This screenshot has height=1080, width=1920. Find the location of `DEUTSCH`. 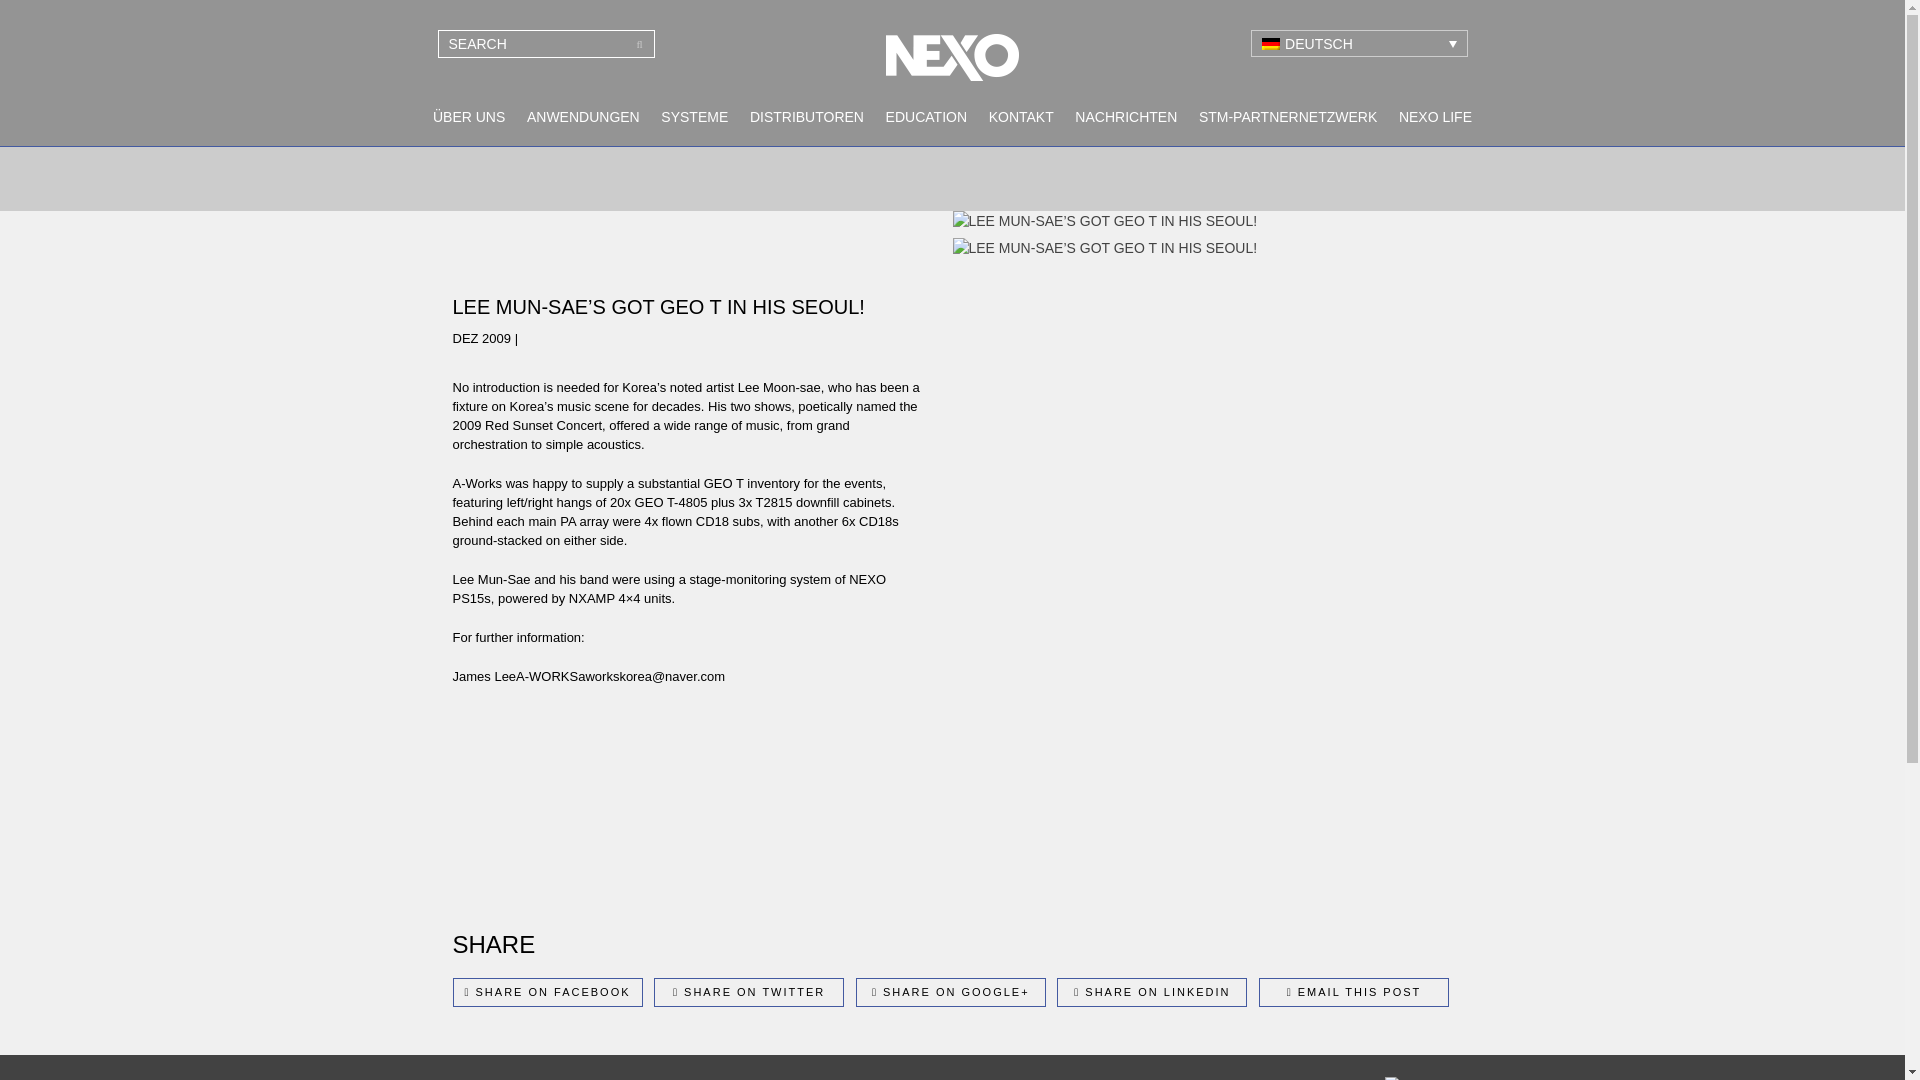

DEUTSCH is located at coordinates (1358, 44).